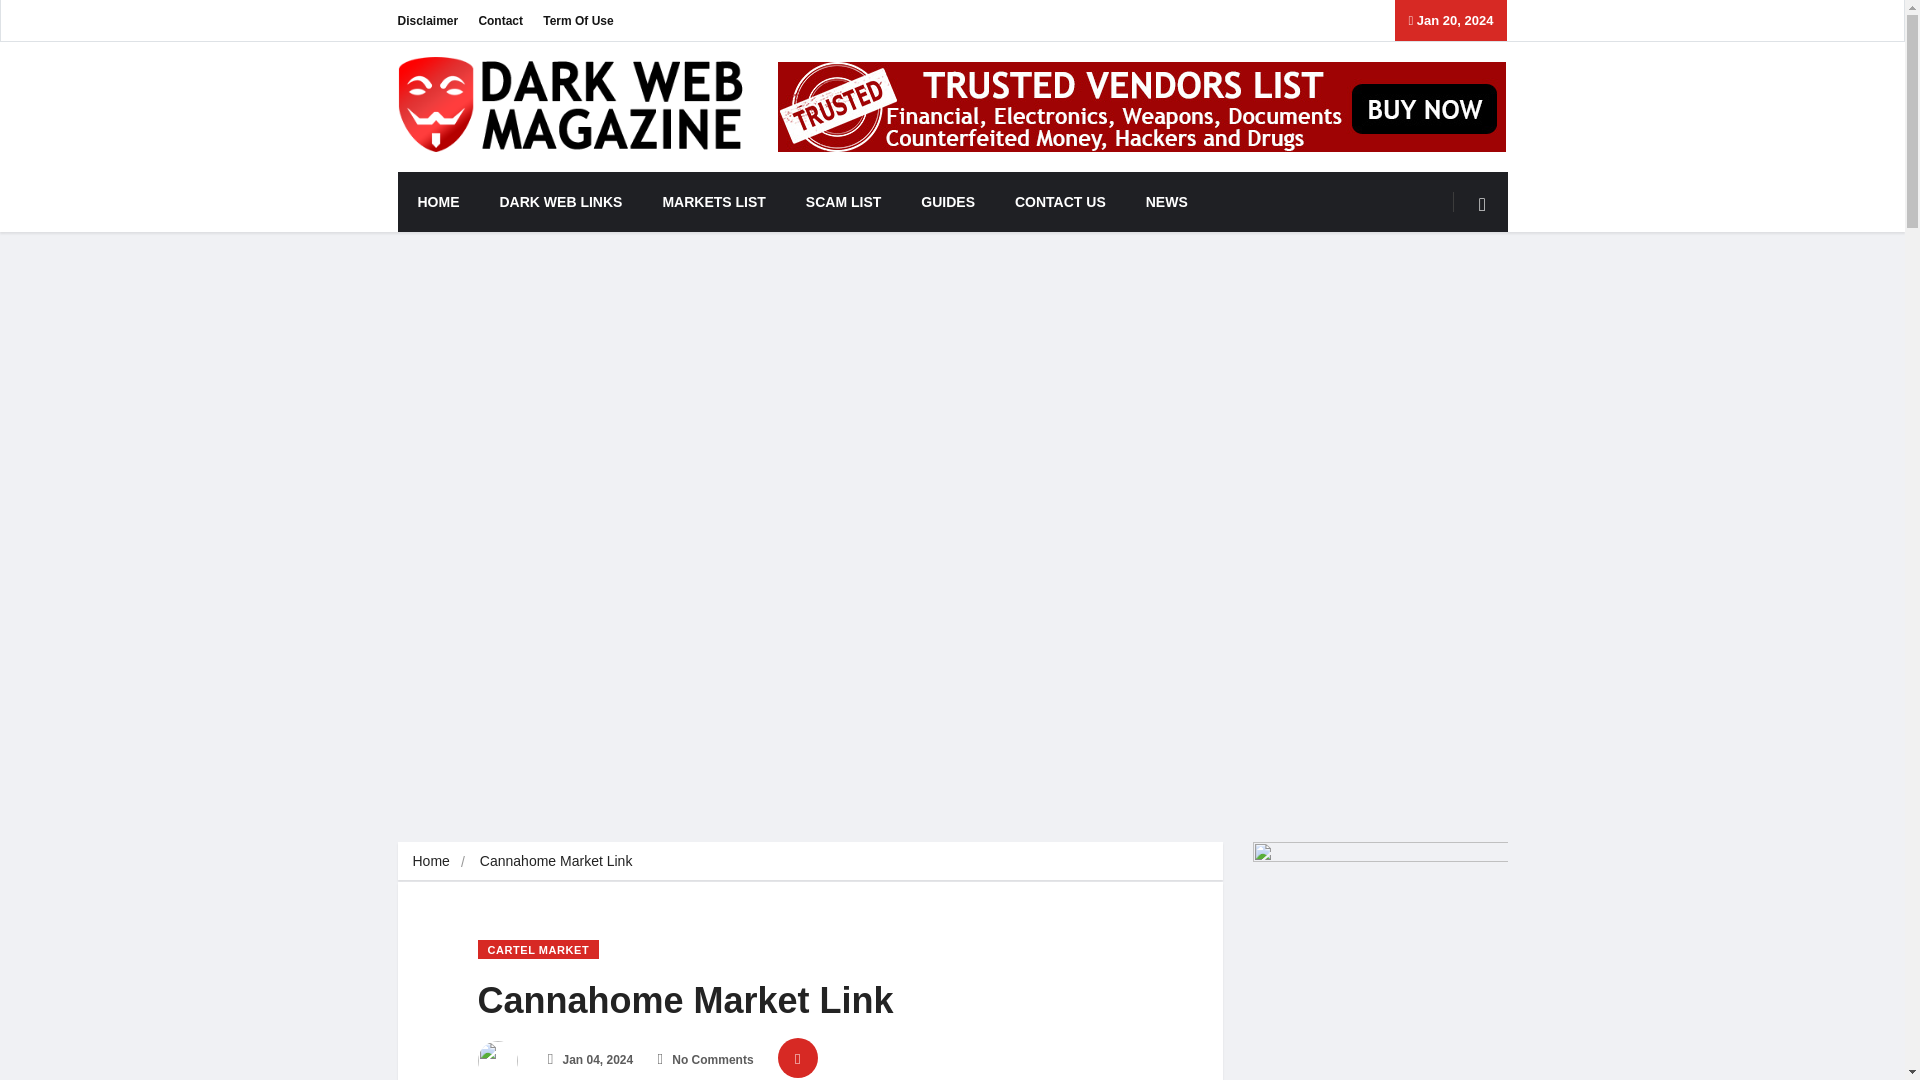 The width and height of the screenshot is (1920, 1080). I want to click on DARK WEB LINKS, so click(562, 202).